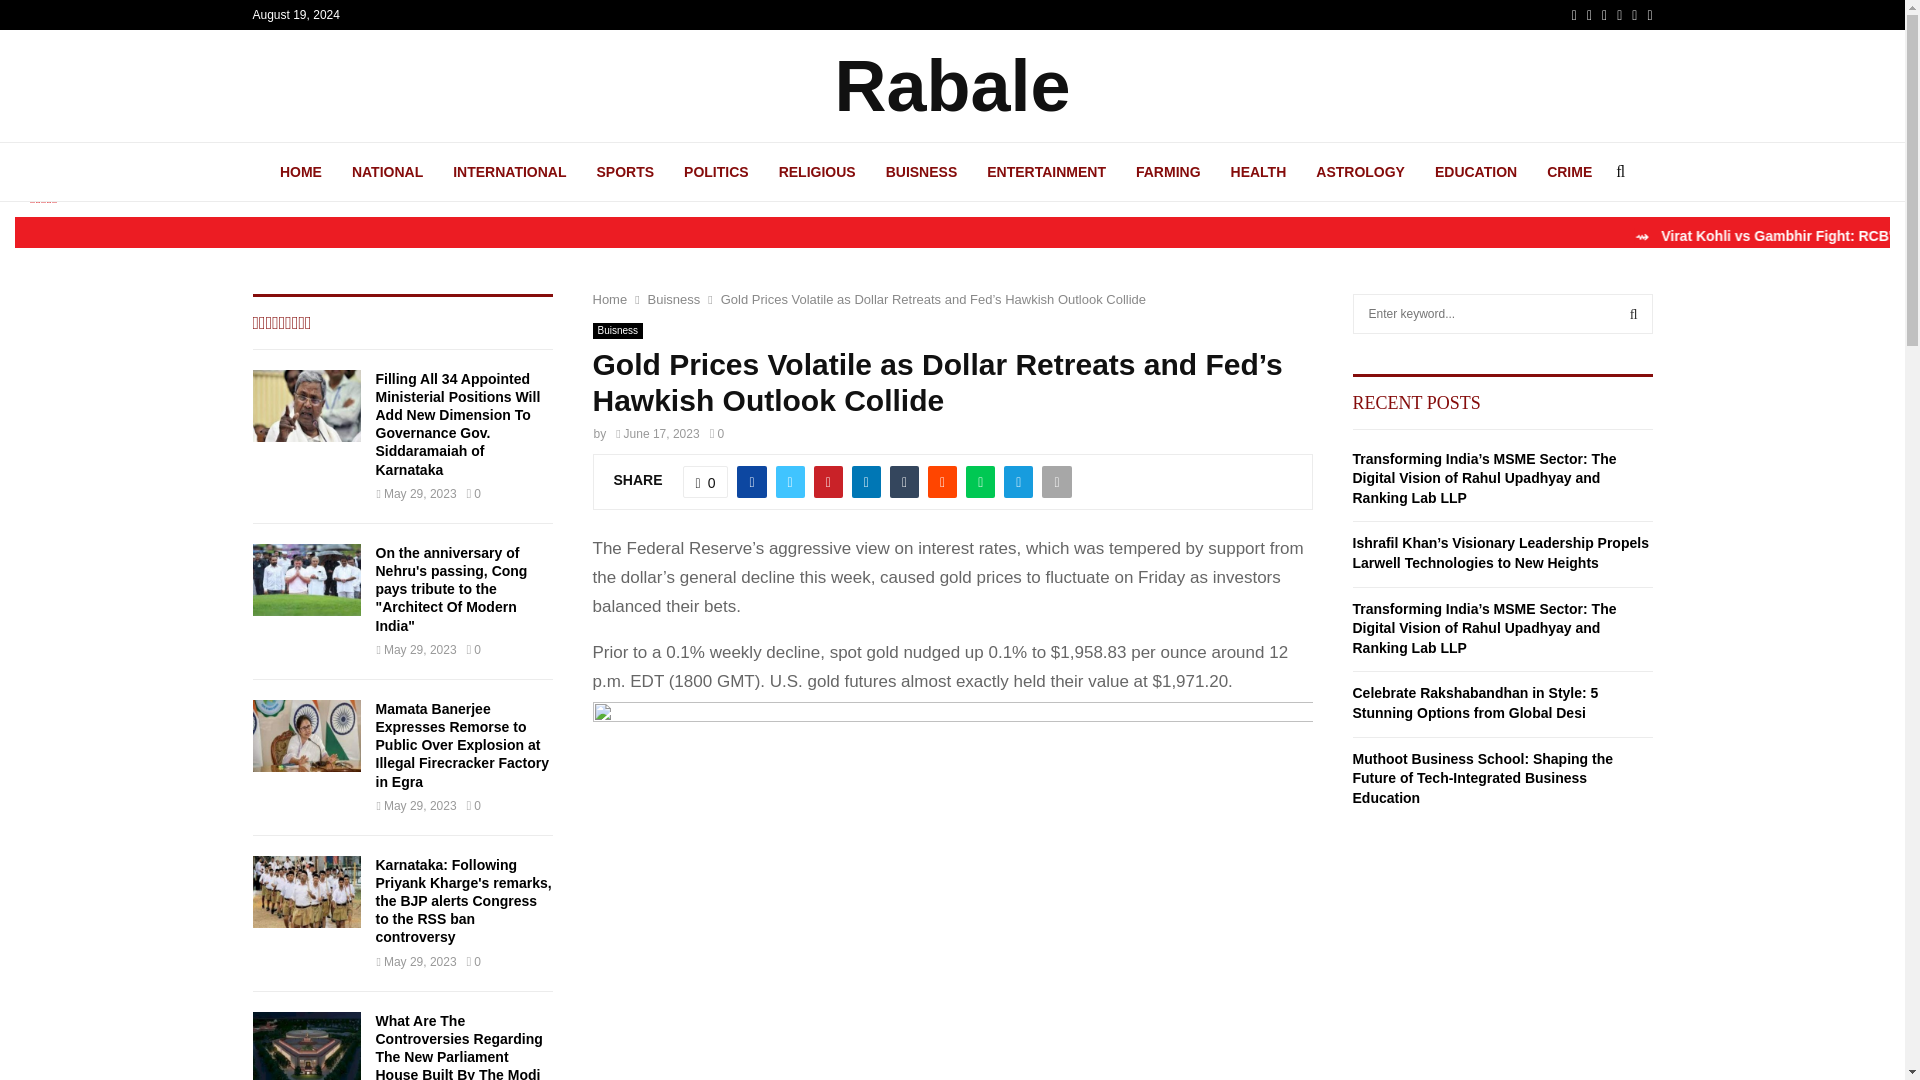  Describe the element at coordinates (1168, 171) in the screenshot. I see `FARMING` at that location.